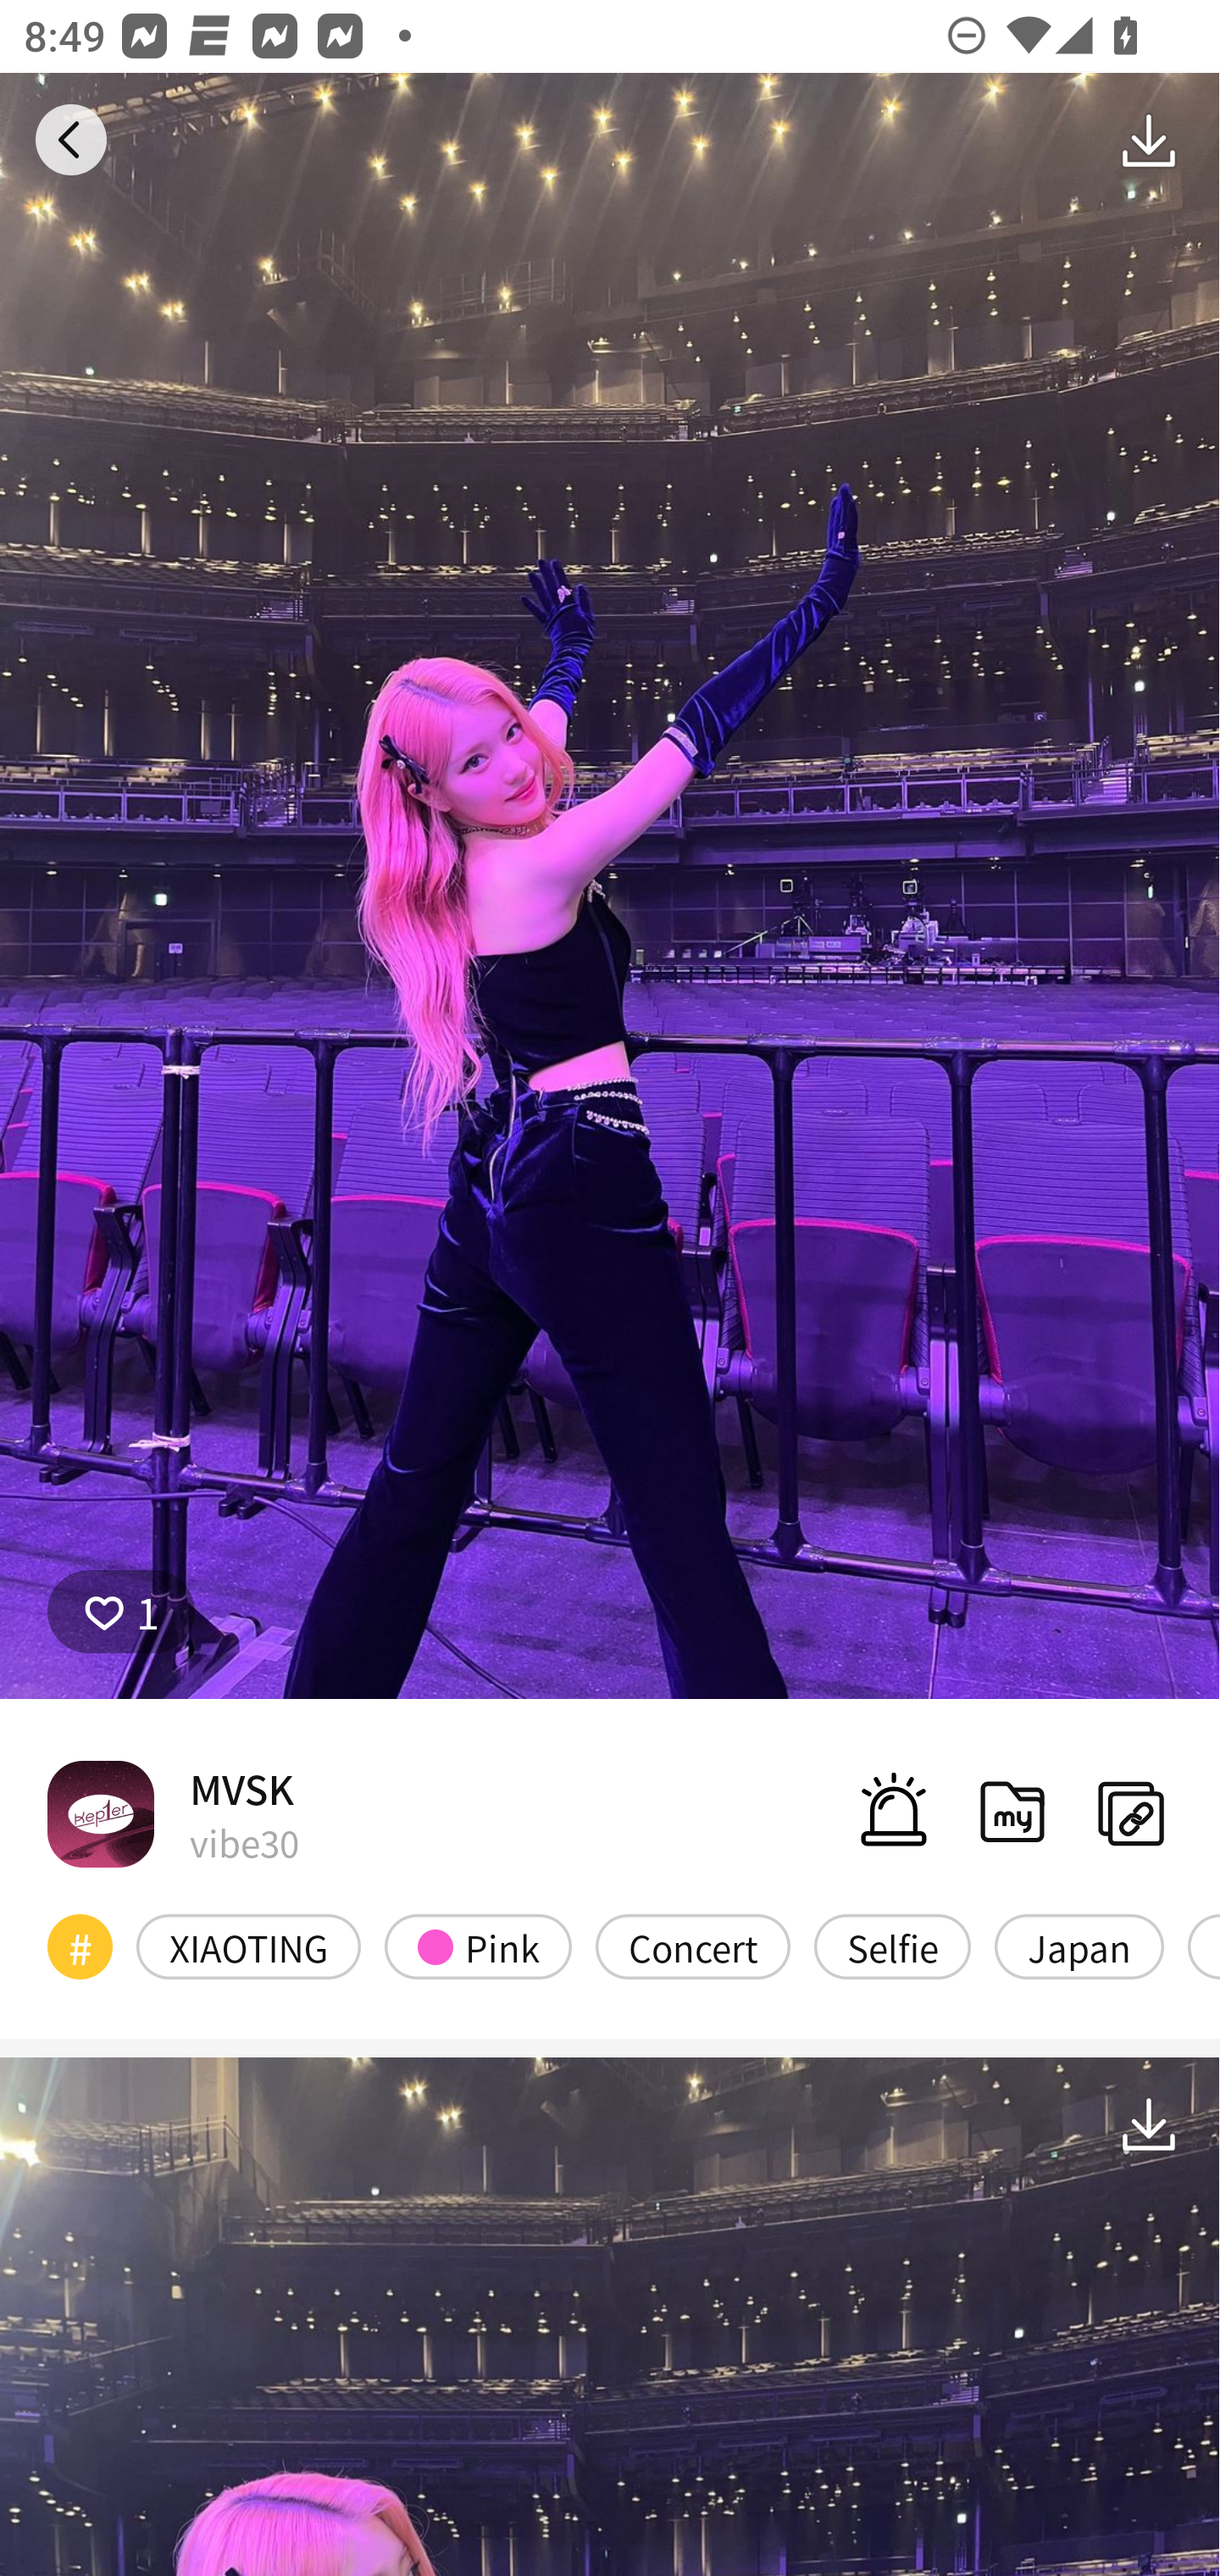 This screenshot has width=1220, height=2576. Describe the element at coordinates (478, 1946) in the screenshot. I see `Pink` at that location.